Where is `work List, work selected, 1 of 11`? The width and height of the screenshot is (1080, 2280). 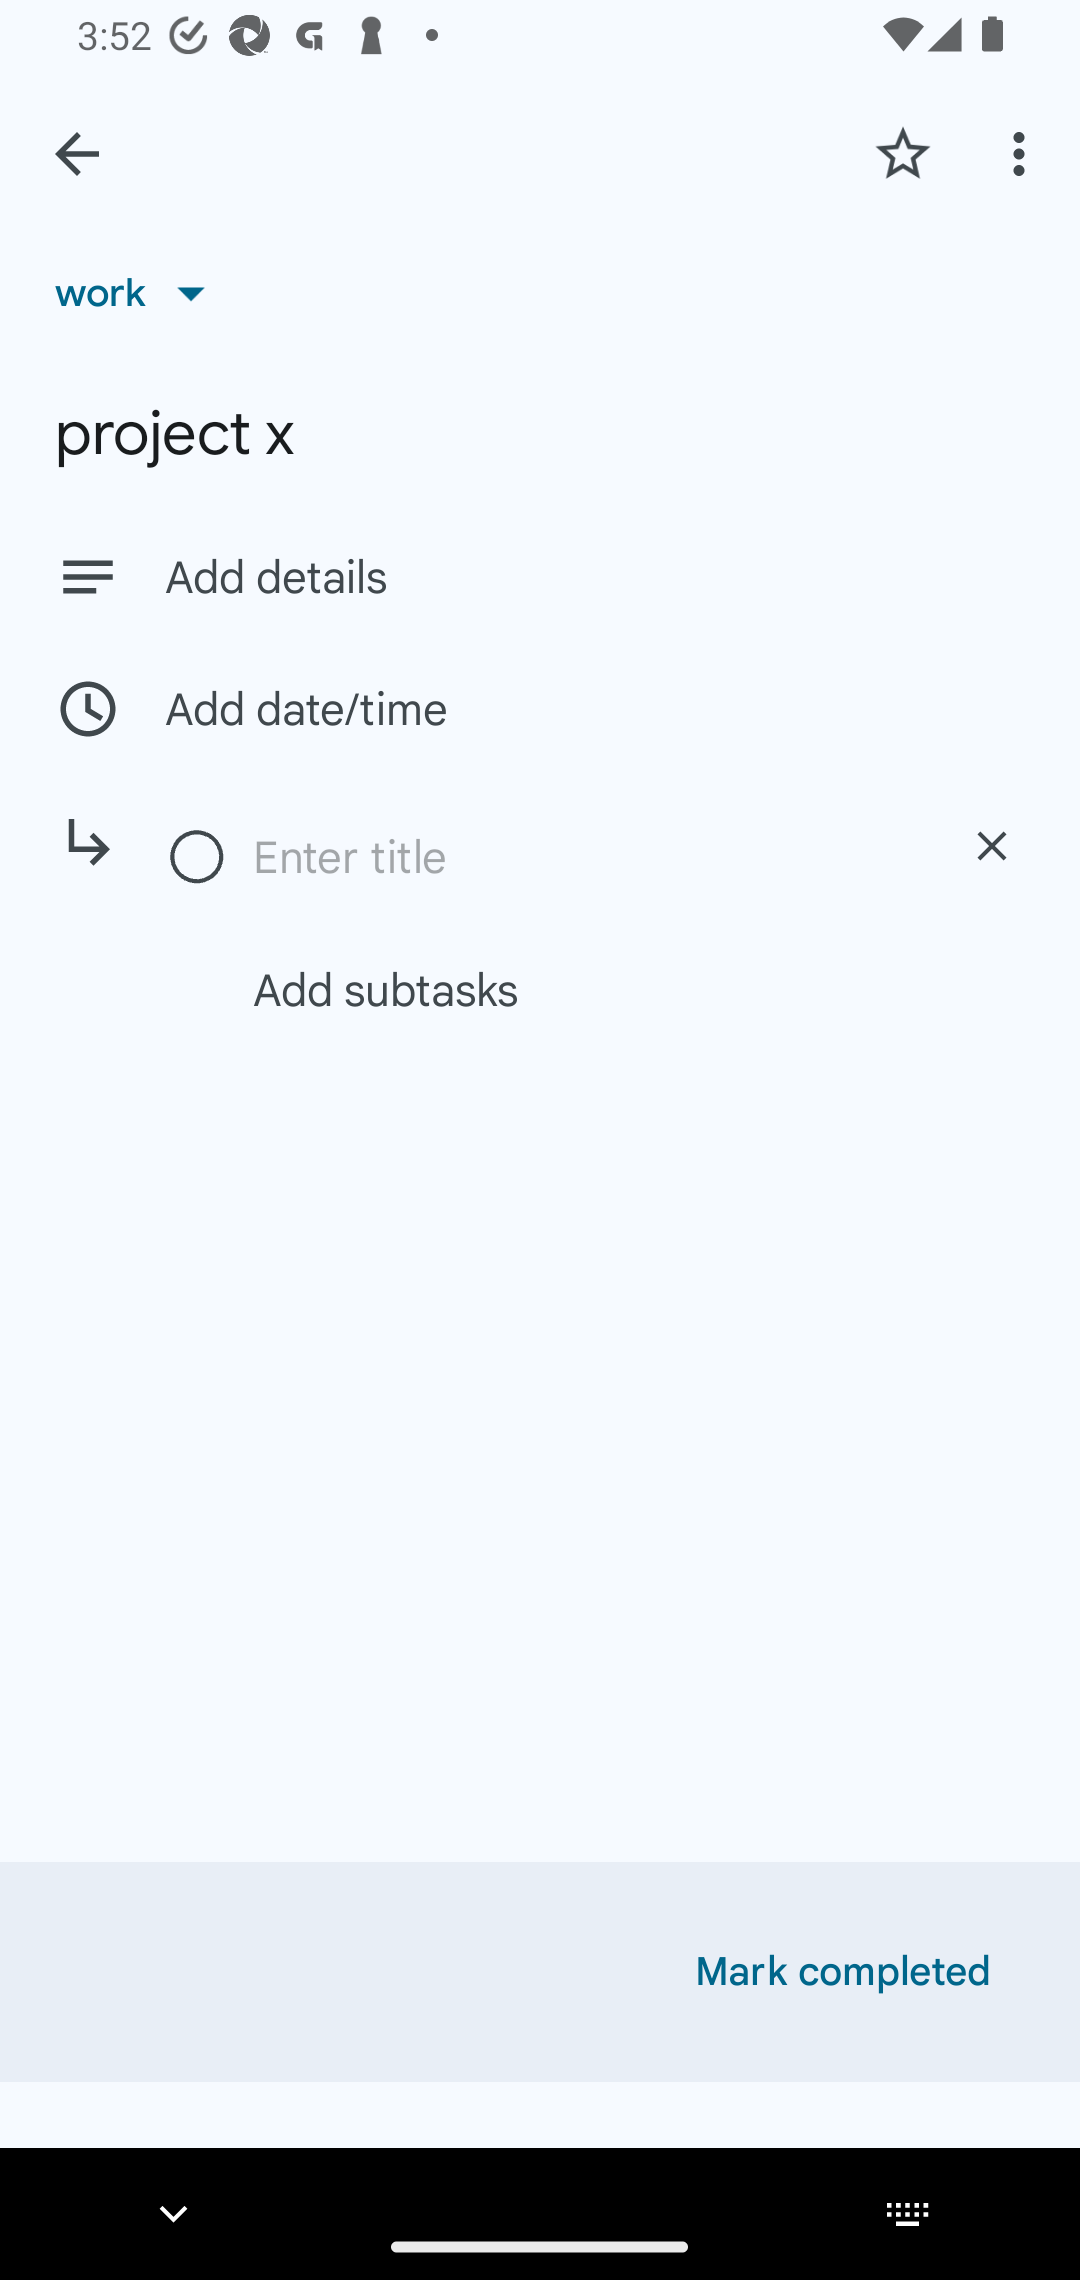
work List, work selected, 1 of 11 is located at coordinates (139, 292).